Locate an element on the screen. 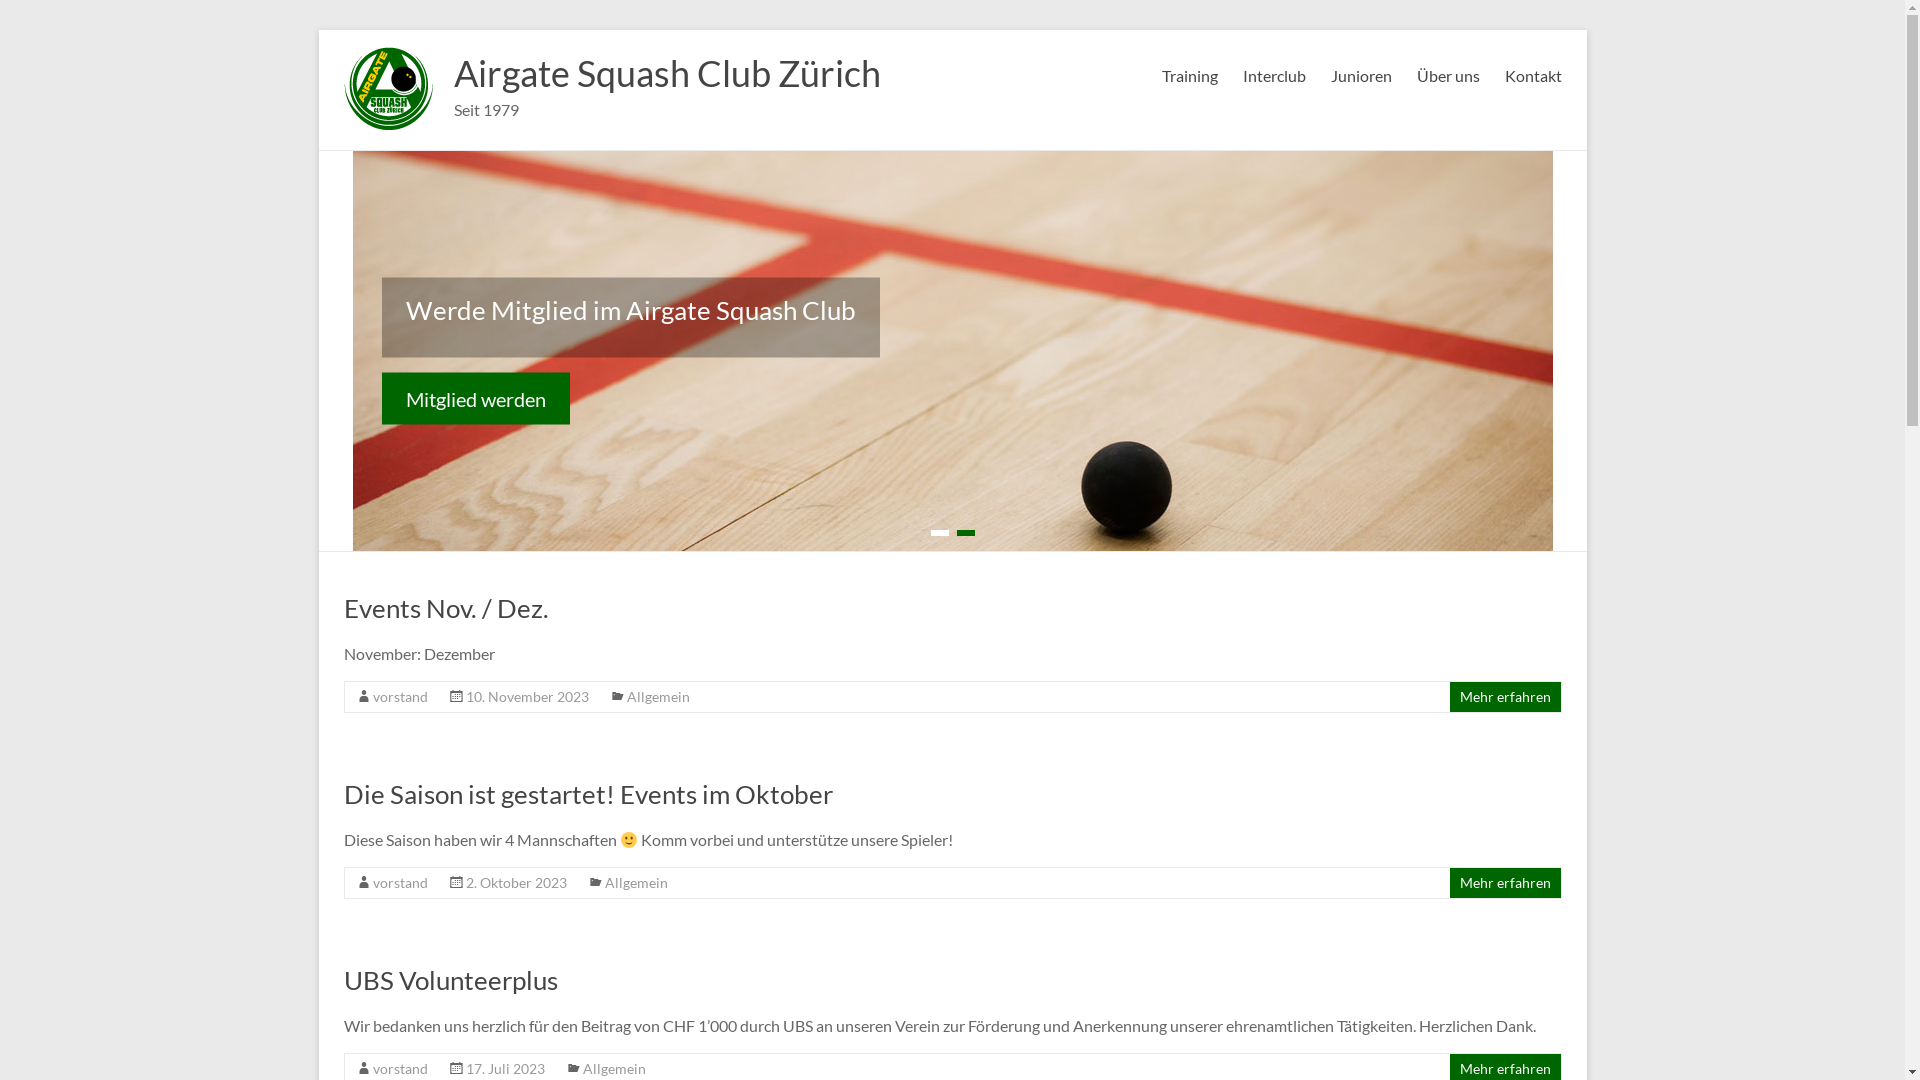 This screenshot has width=1920, height=1080. 1 is located at coordinates (939, 533).